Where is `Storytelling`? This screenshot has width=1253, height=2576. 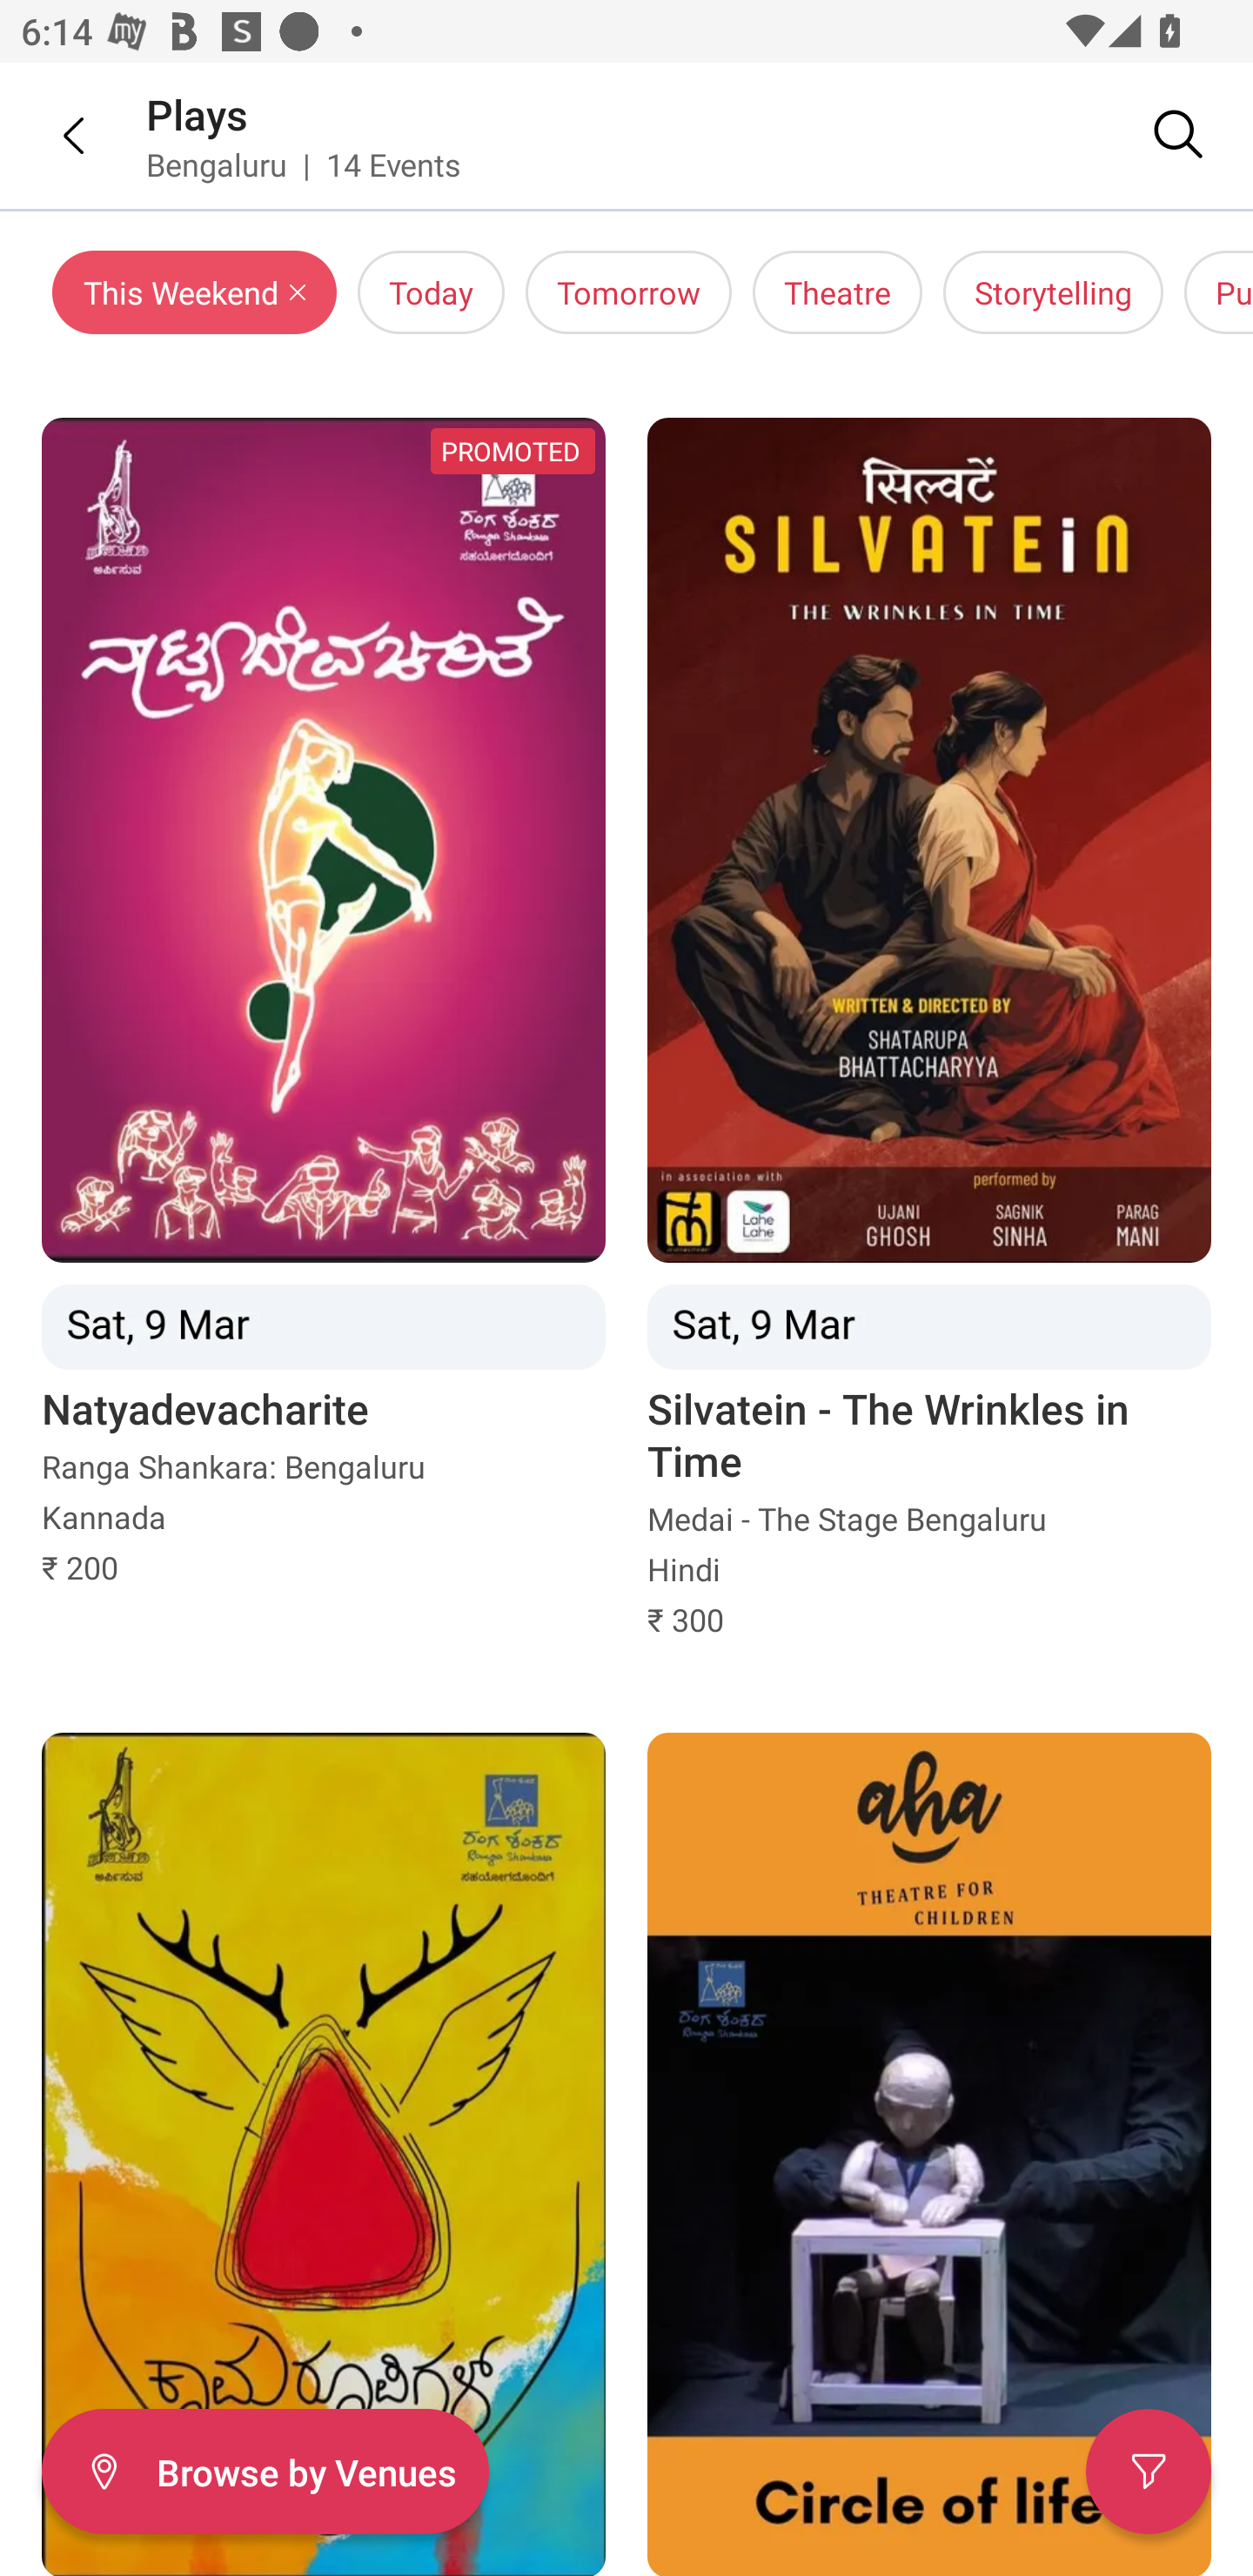
Storytelling is located at coordinates (1053, 292).